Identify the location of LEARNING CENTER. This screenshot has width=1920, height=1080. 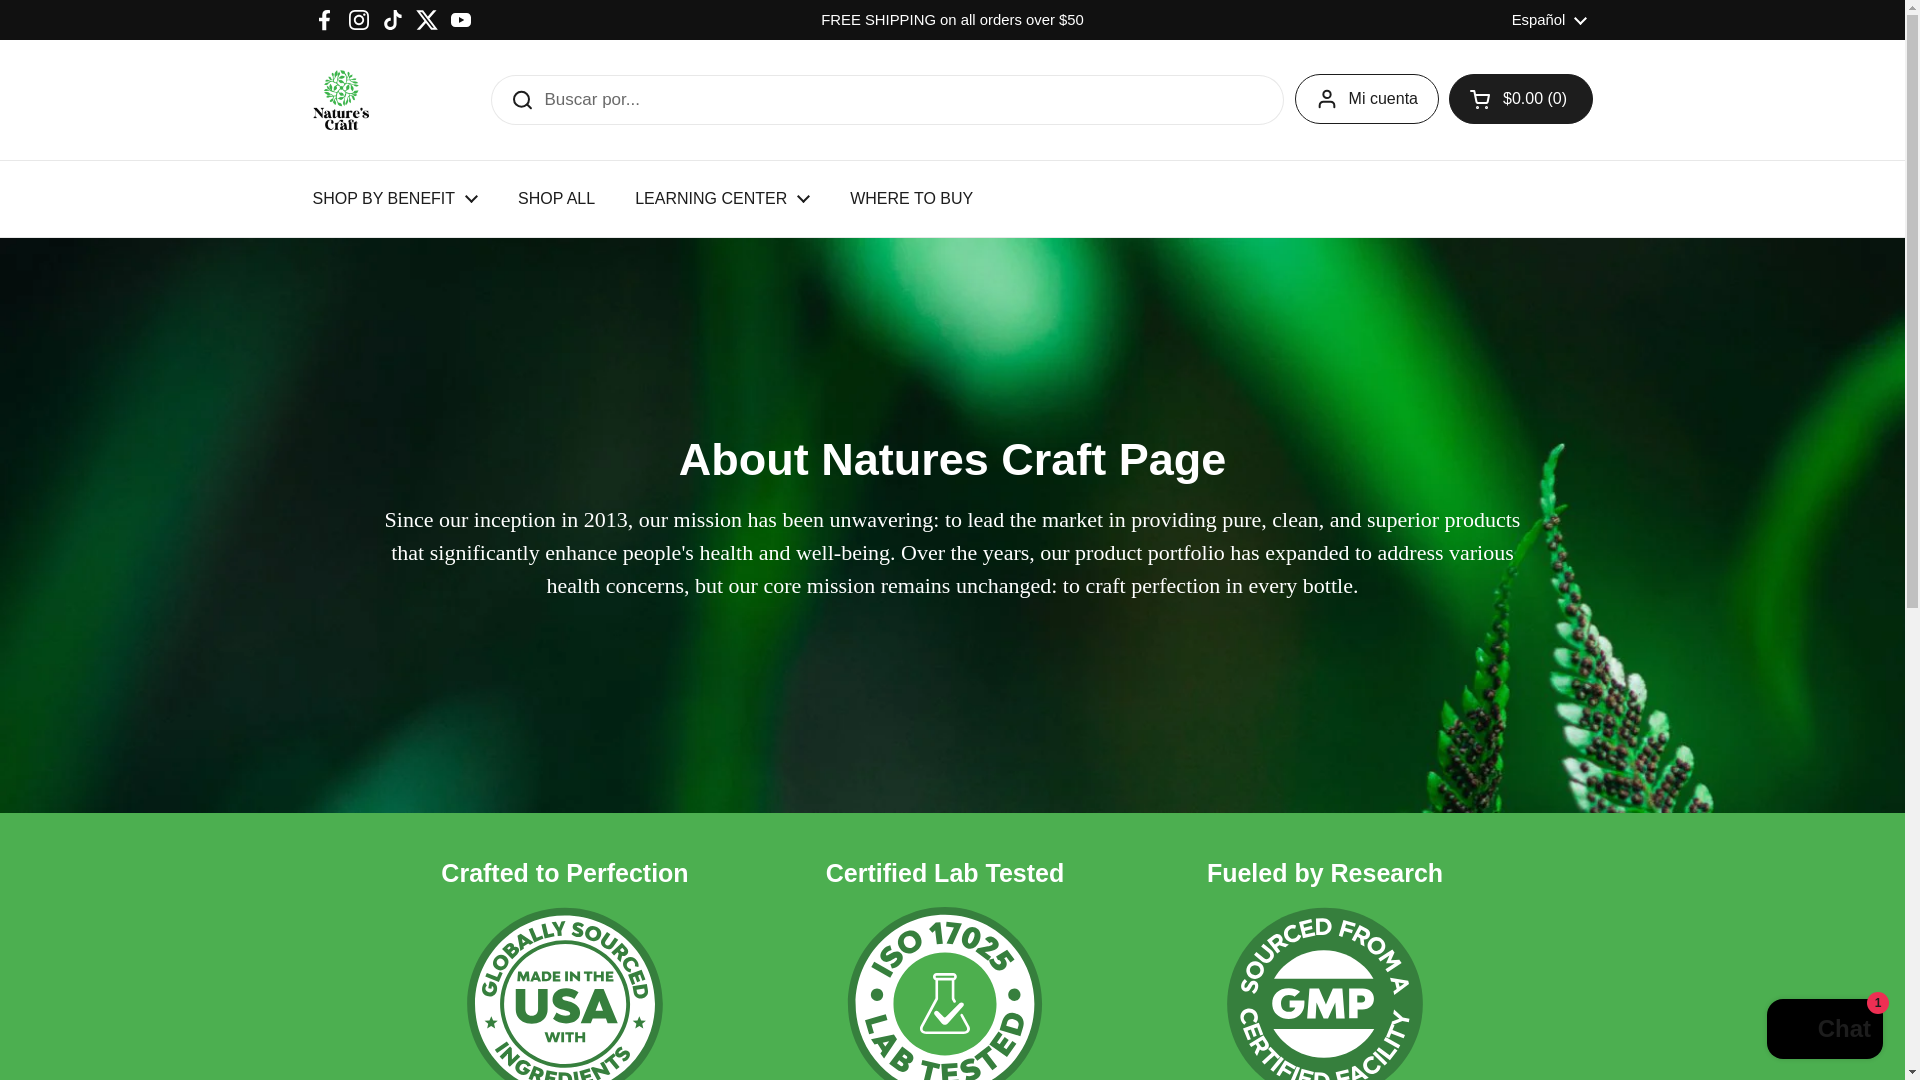
(722, 199).